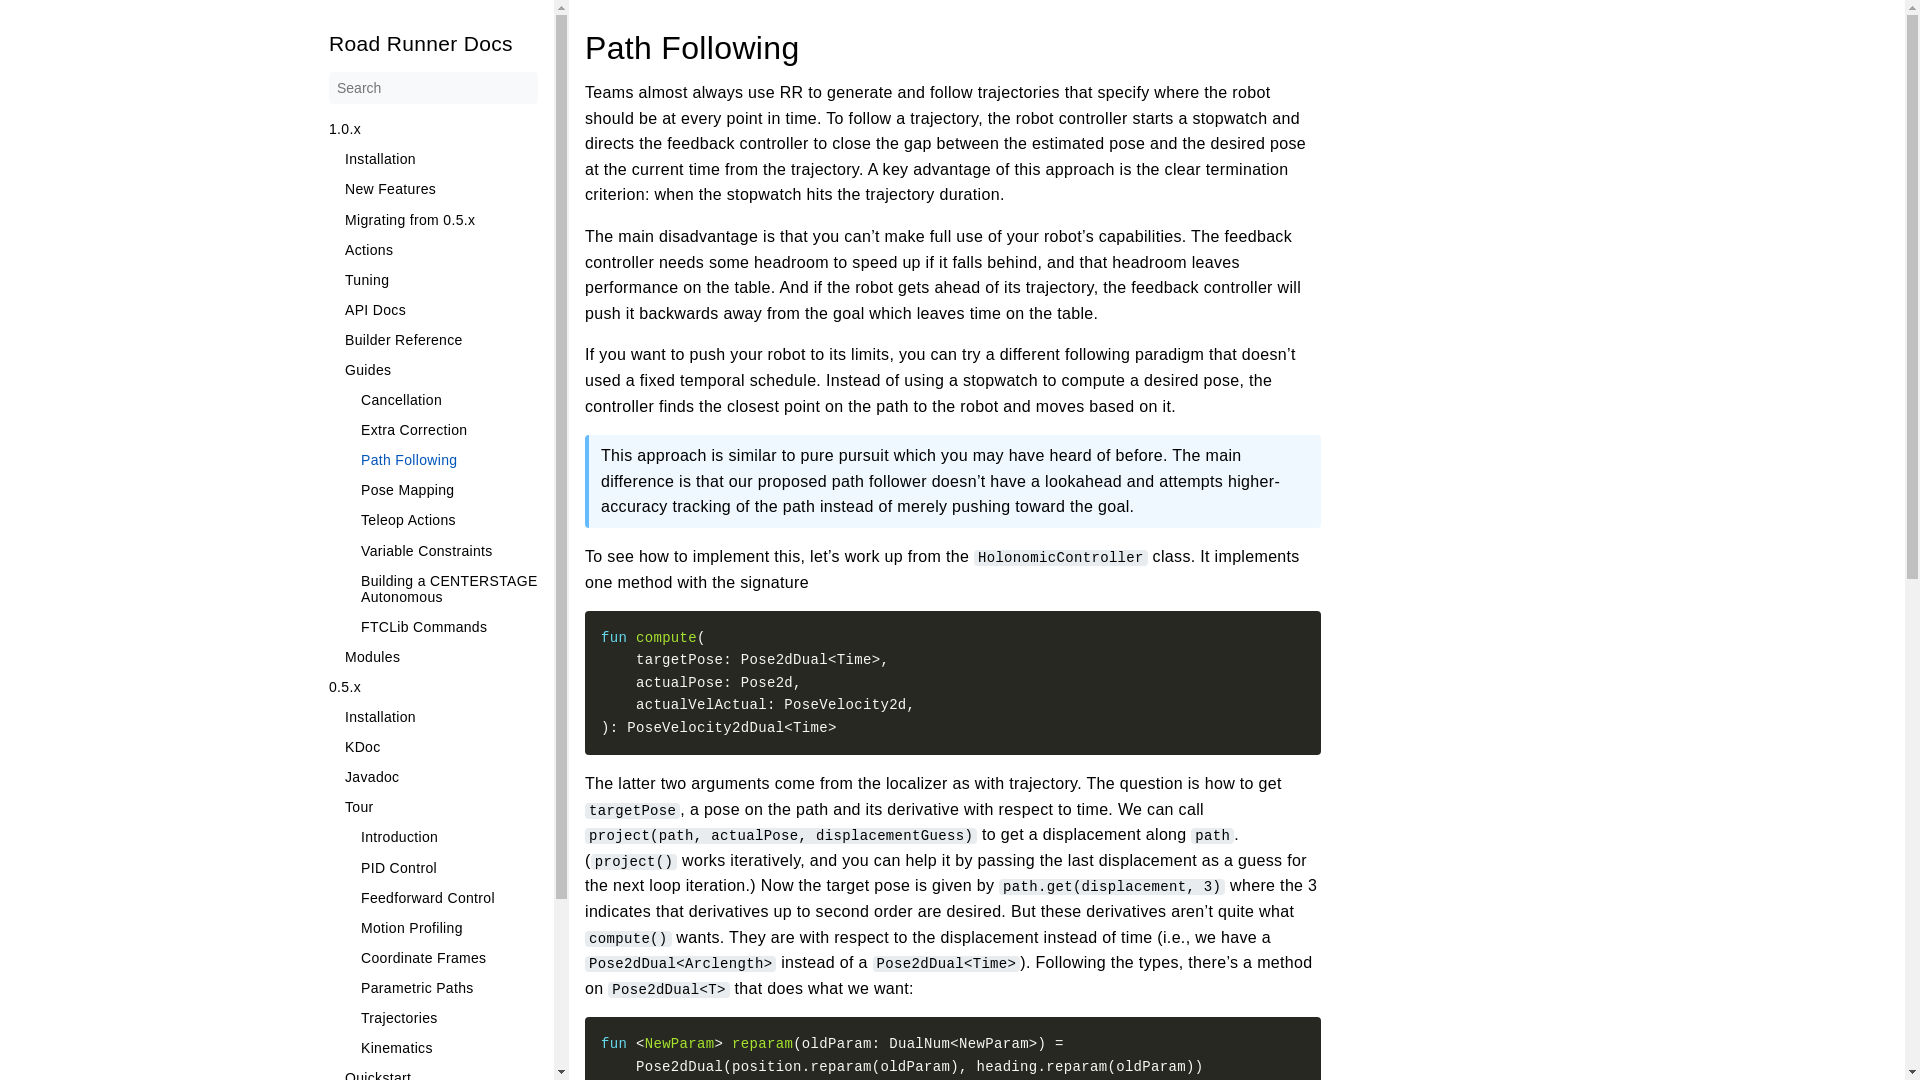 Image resolution: width=1920 pixels, height=1080 pixels. Describe the element at coordinates (440, 339) in the screenshot. I see `Builder Reference` at that location.